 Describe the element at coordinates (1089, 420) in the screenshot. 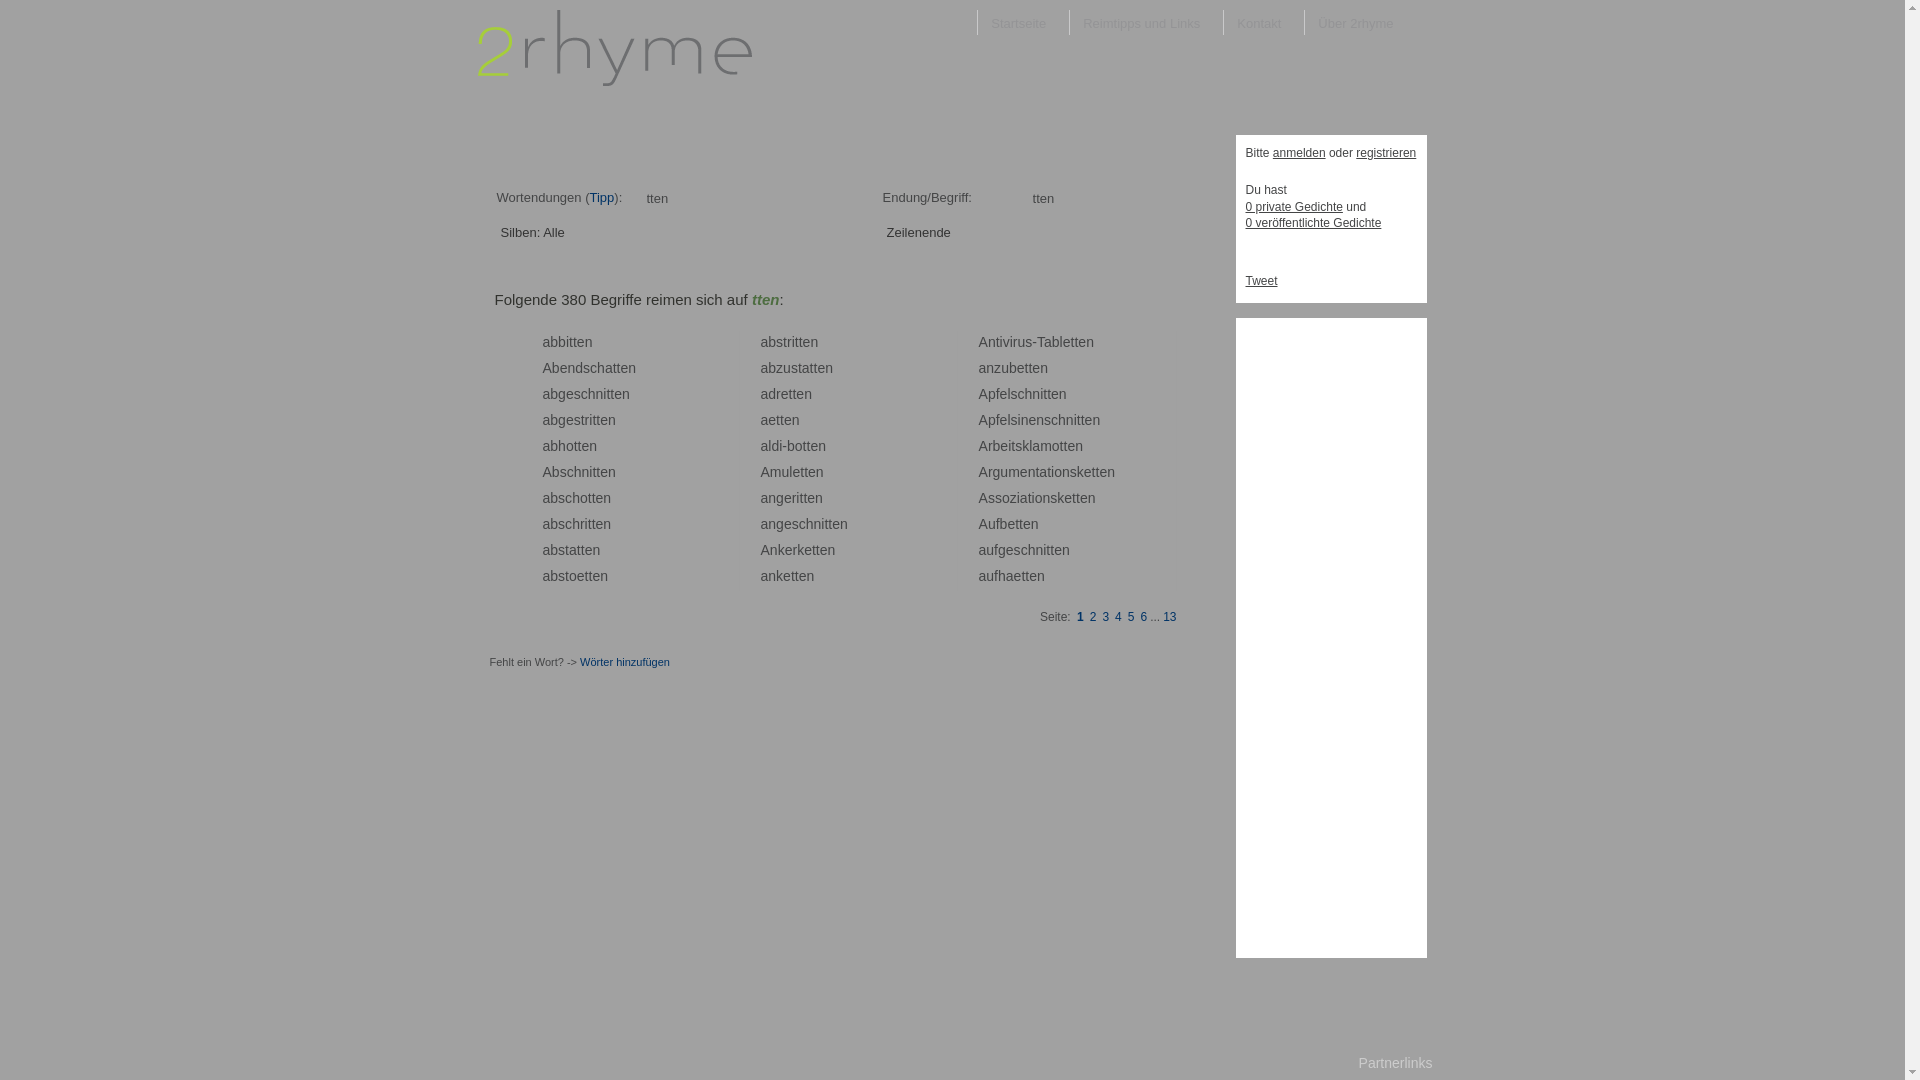

I see `e` at that location.